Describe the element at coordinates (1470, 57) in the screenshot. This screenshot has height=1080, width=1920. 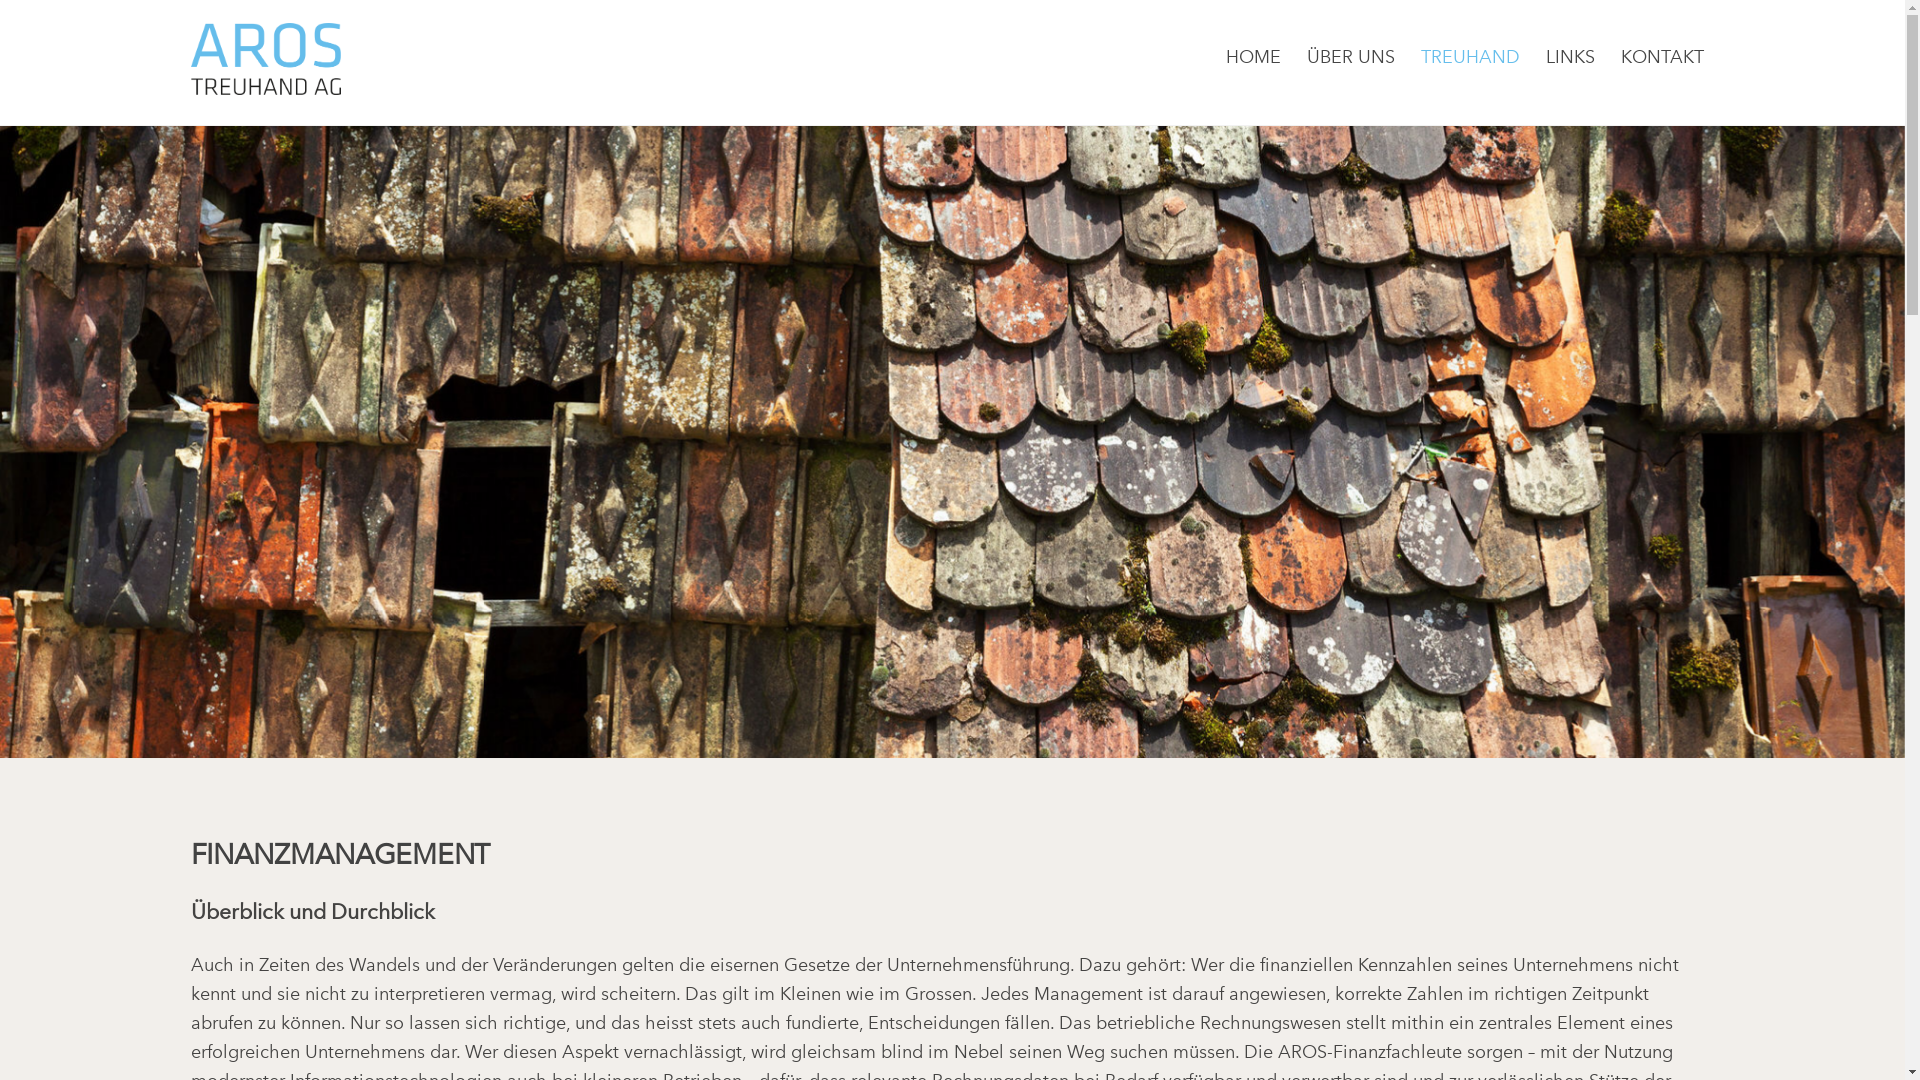
I see `TREUHAND` at that location.